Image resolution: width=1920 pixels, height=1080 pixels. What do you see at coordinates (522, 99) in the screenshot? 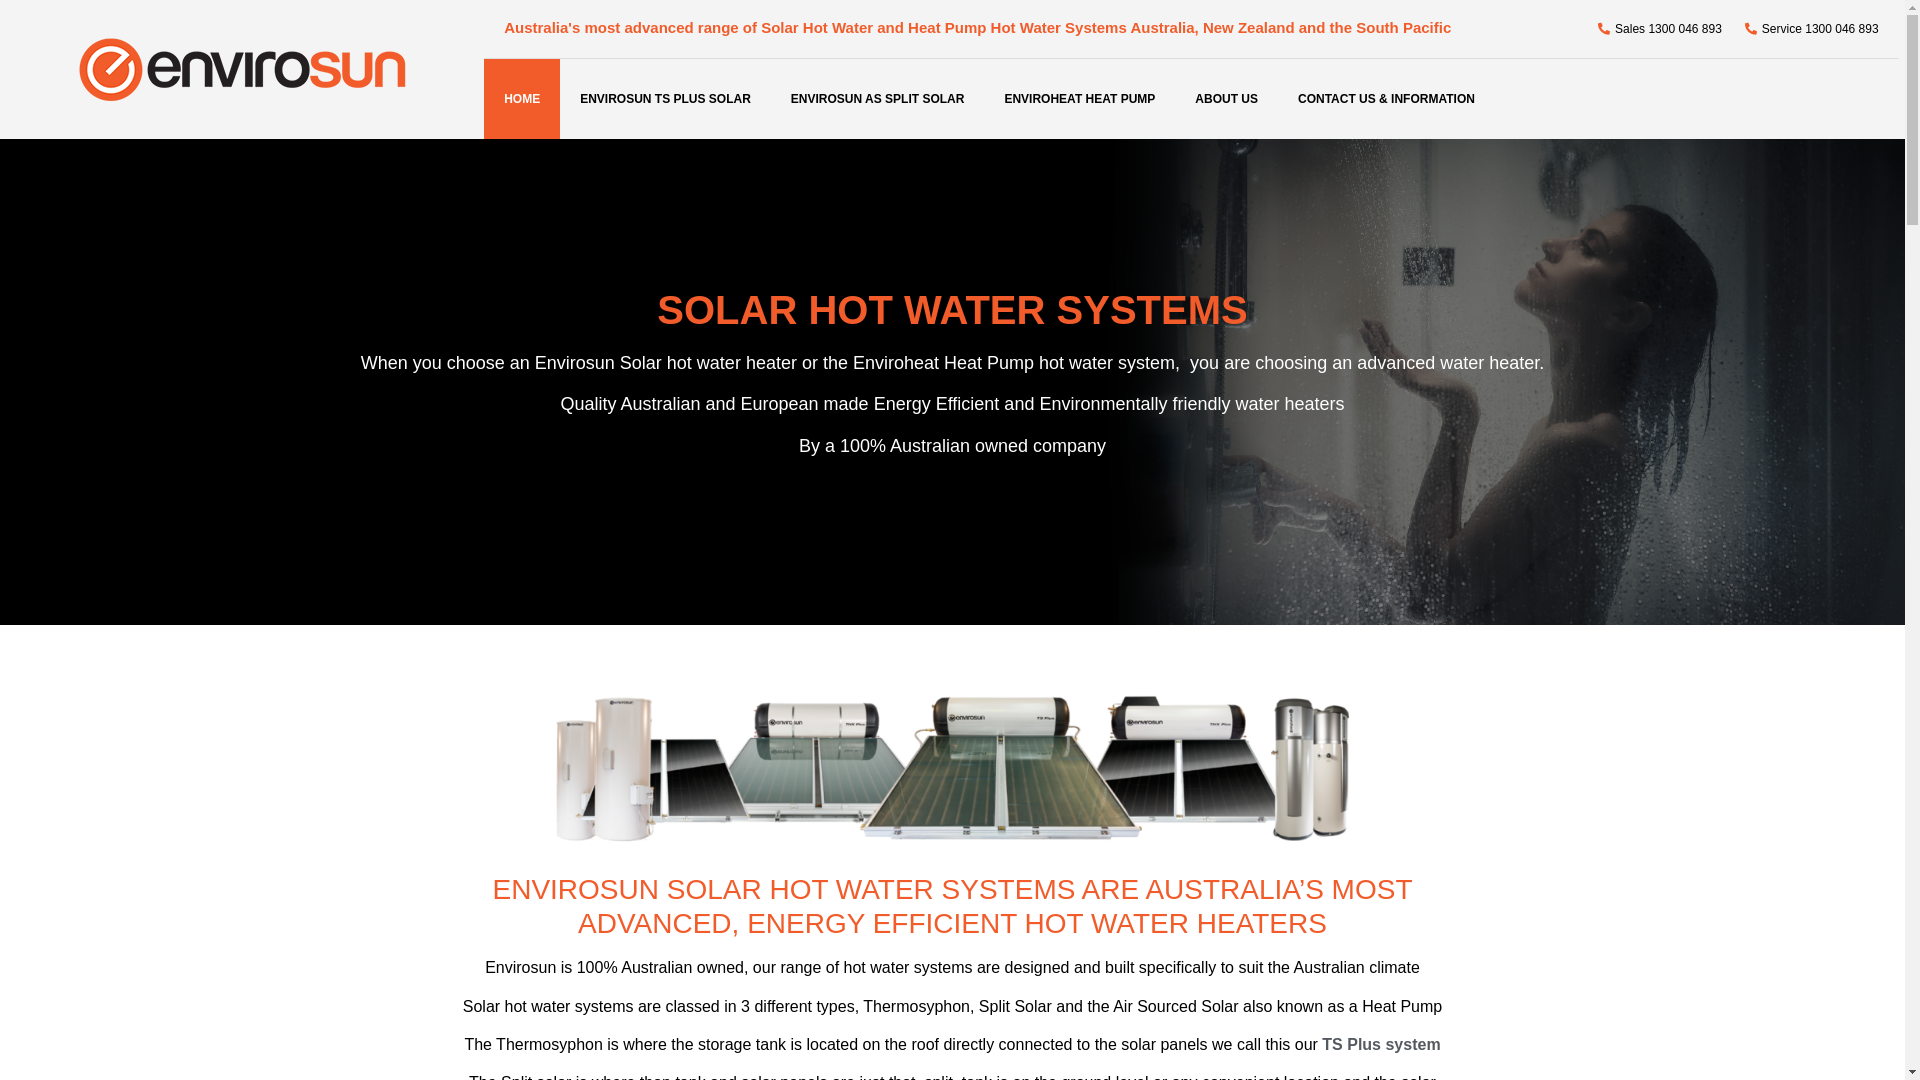
I see `HOME` at bounding box center [522, 99].